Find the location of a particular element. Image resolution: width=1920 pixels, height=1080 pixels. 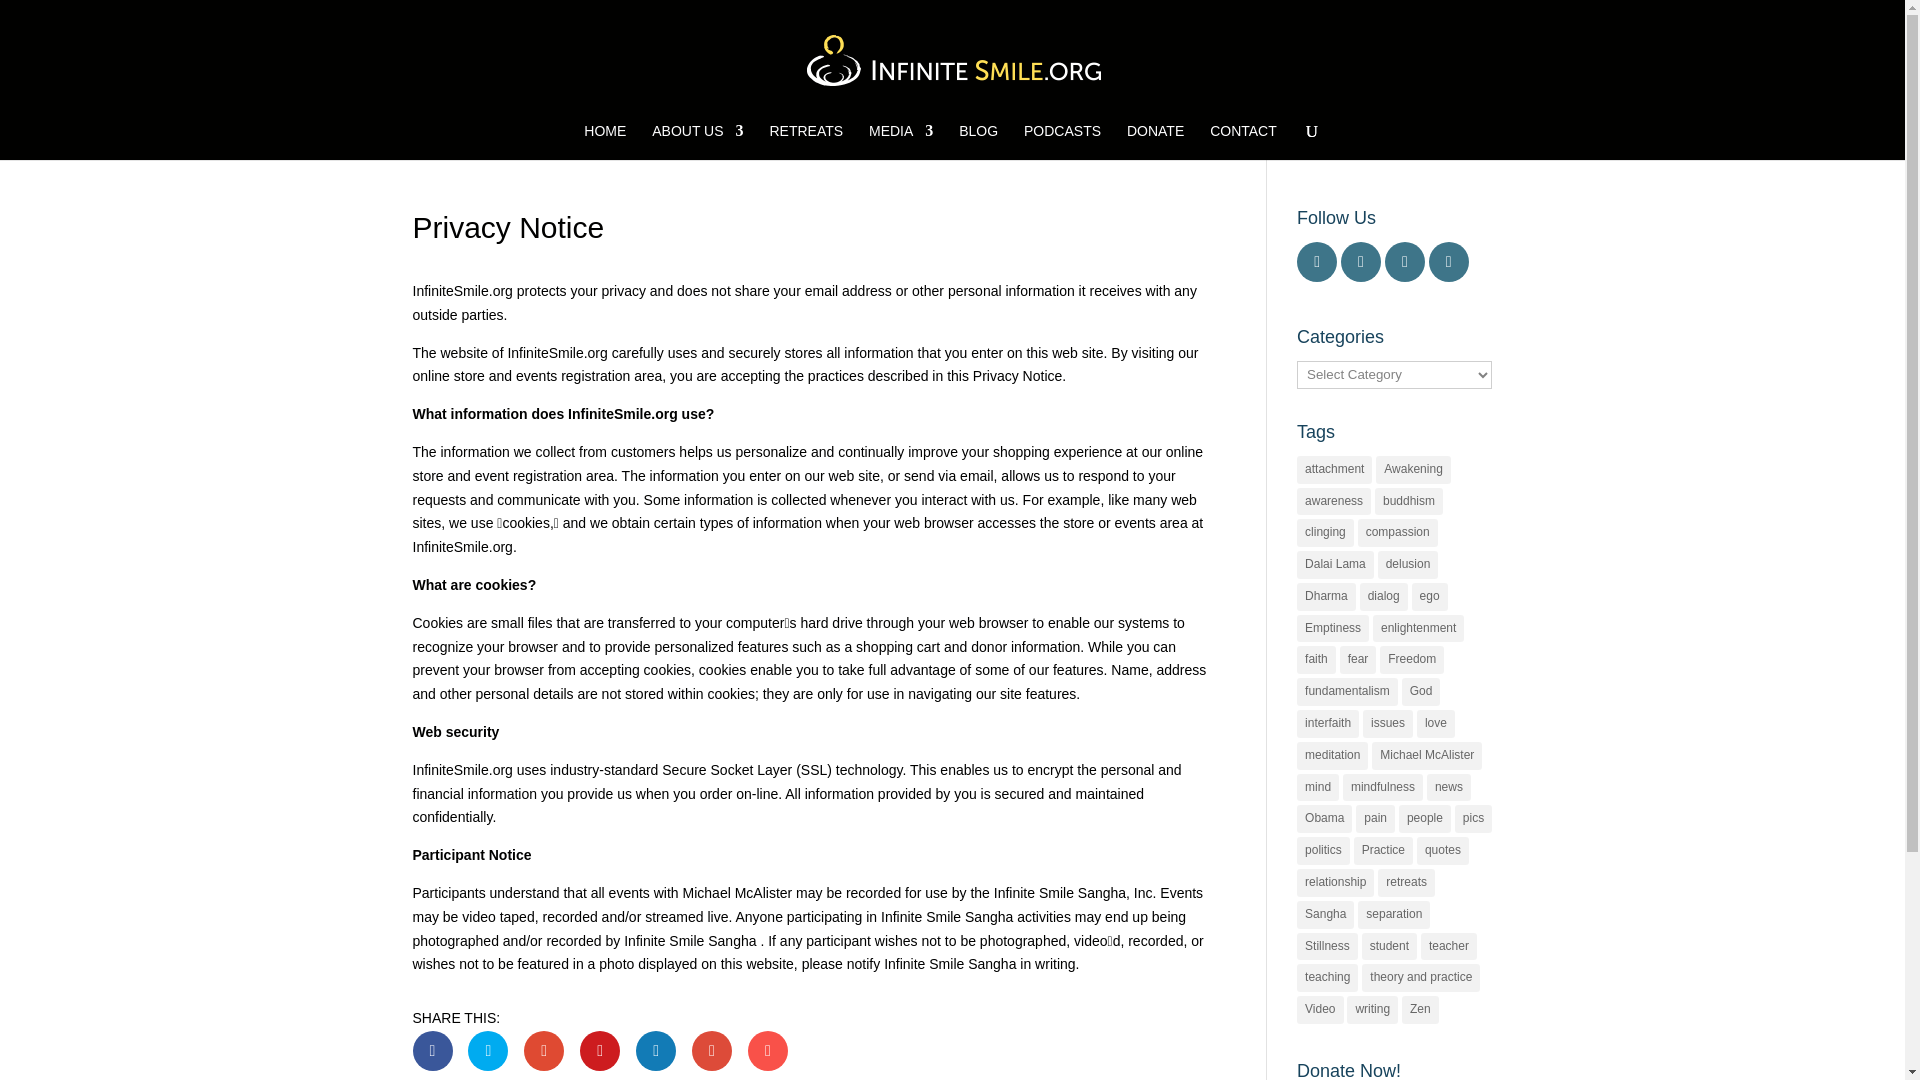

HOME is located at coordinates (604, 142).